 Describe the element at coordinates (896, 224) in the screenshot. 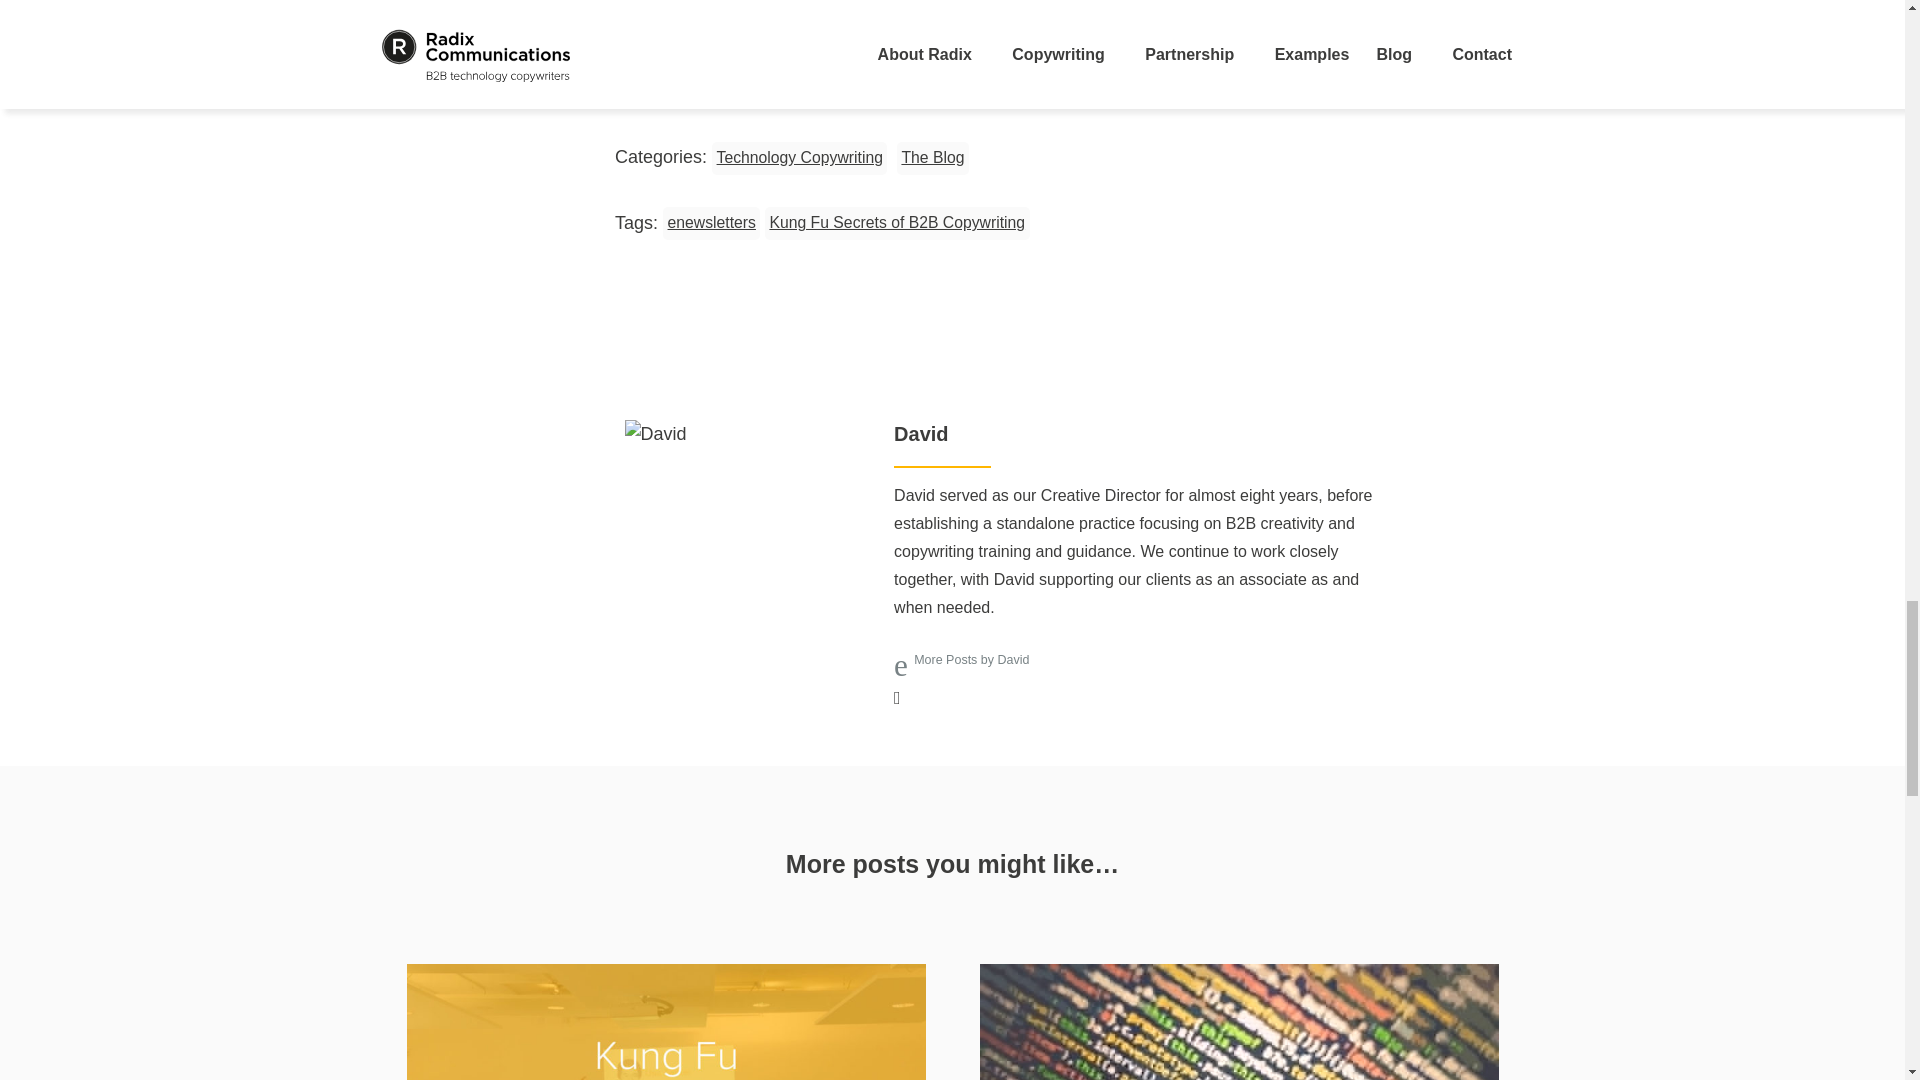

I see `Kung Fu Secrets of B2B Copywriting` at that location.